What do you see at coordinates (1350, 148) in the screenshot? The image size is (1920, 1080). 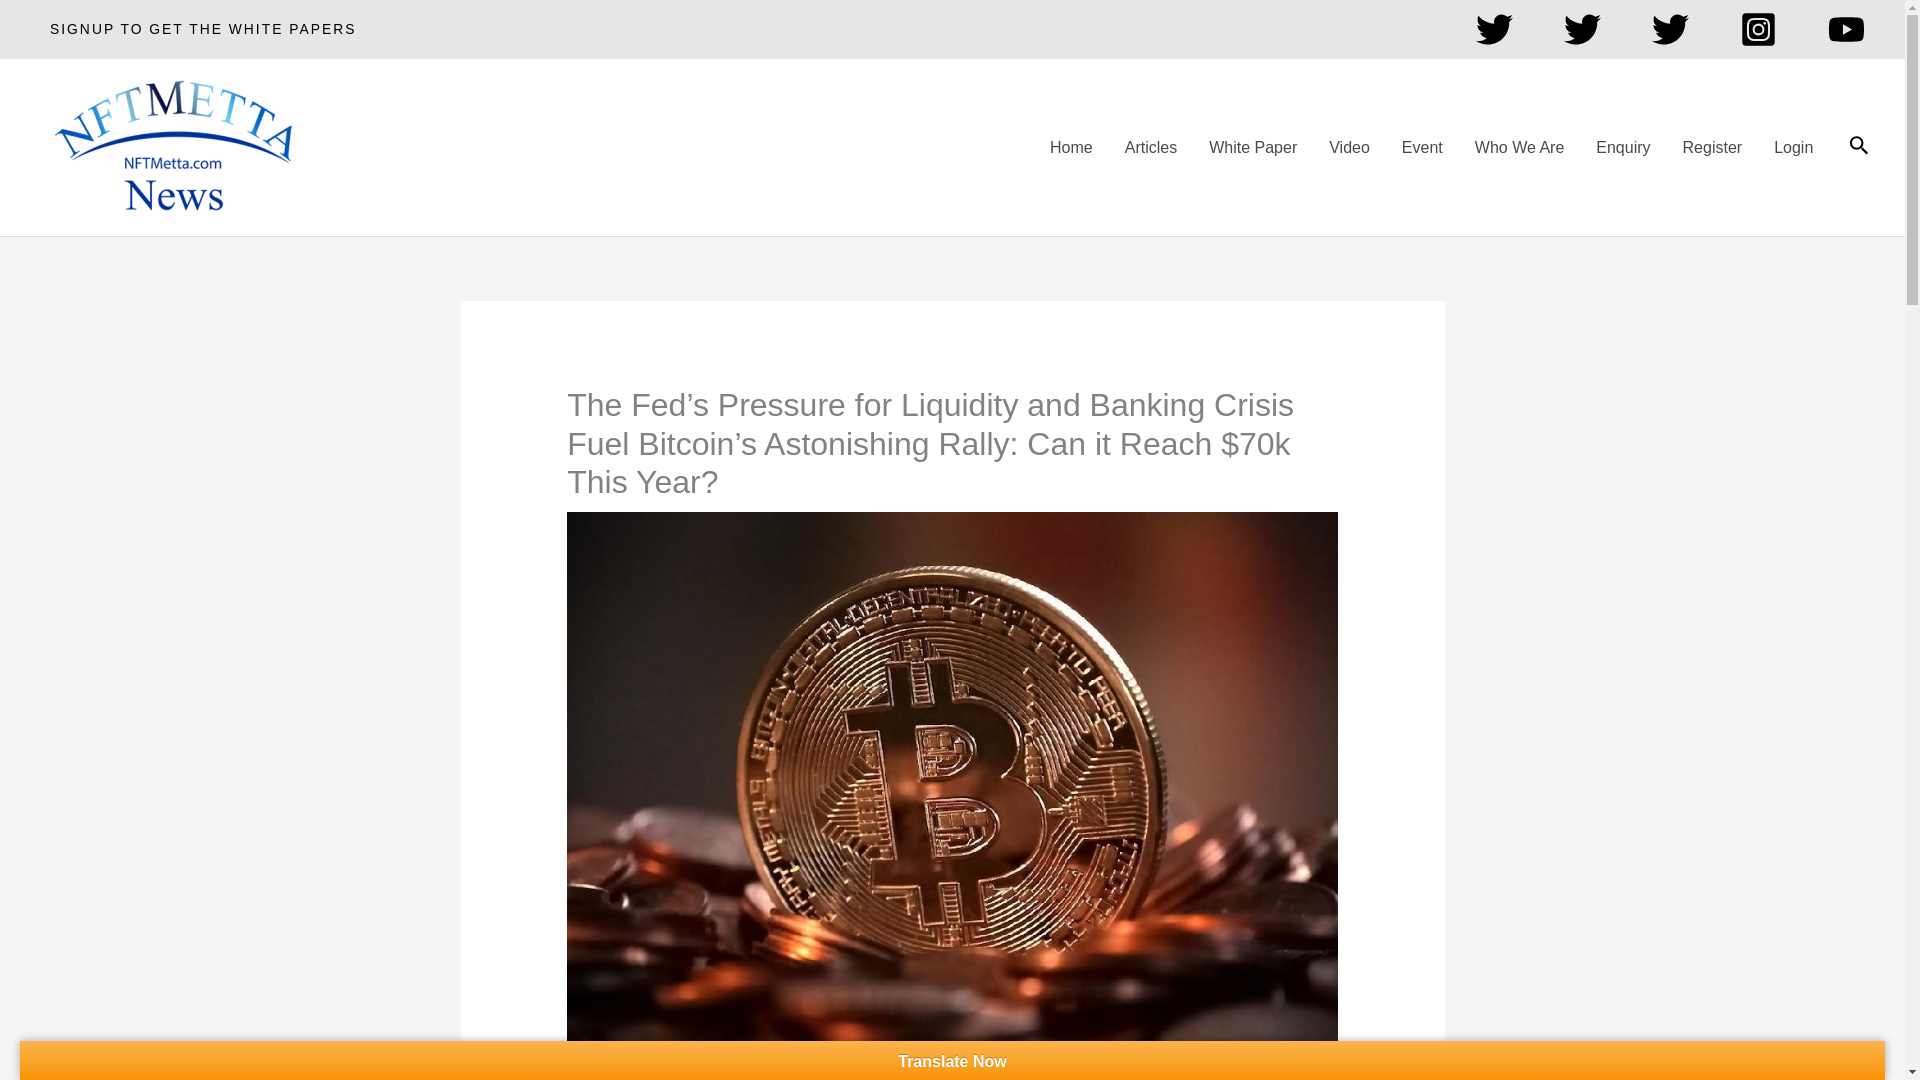 I see `Video` at bounding box center [1350, 148].